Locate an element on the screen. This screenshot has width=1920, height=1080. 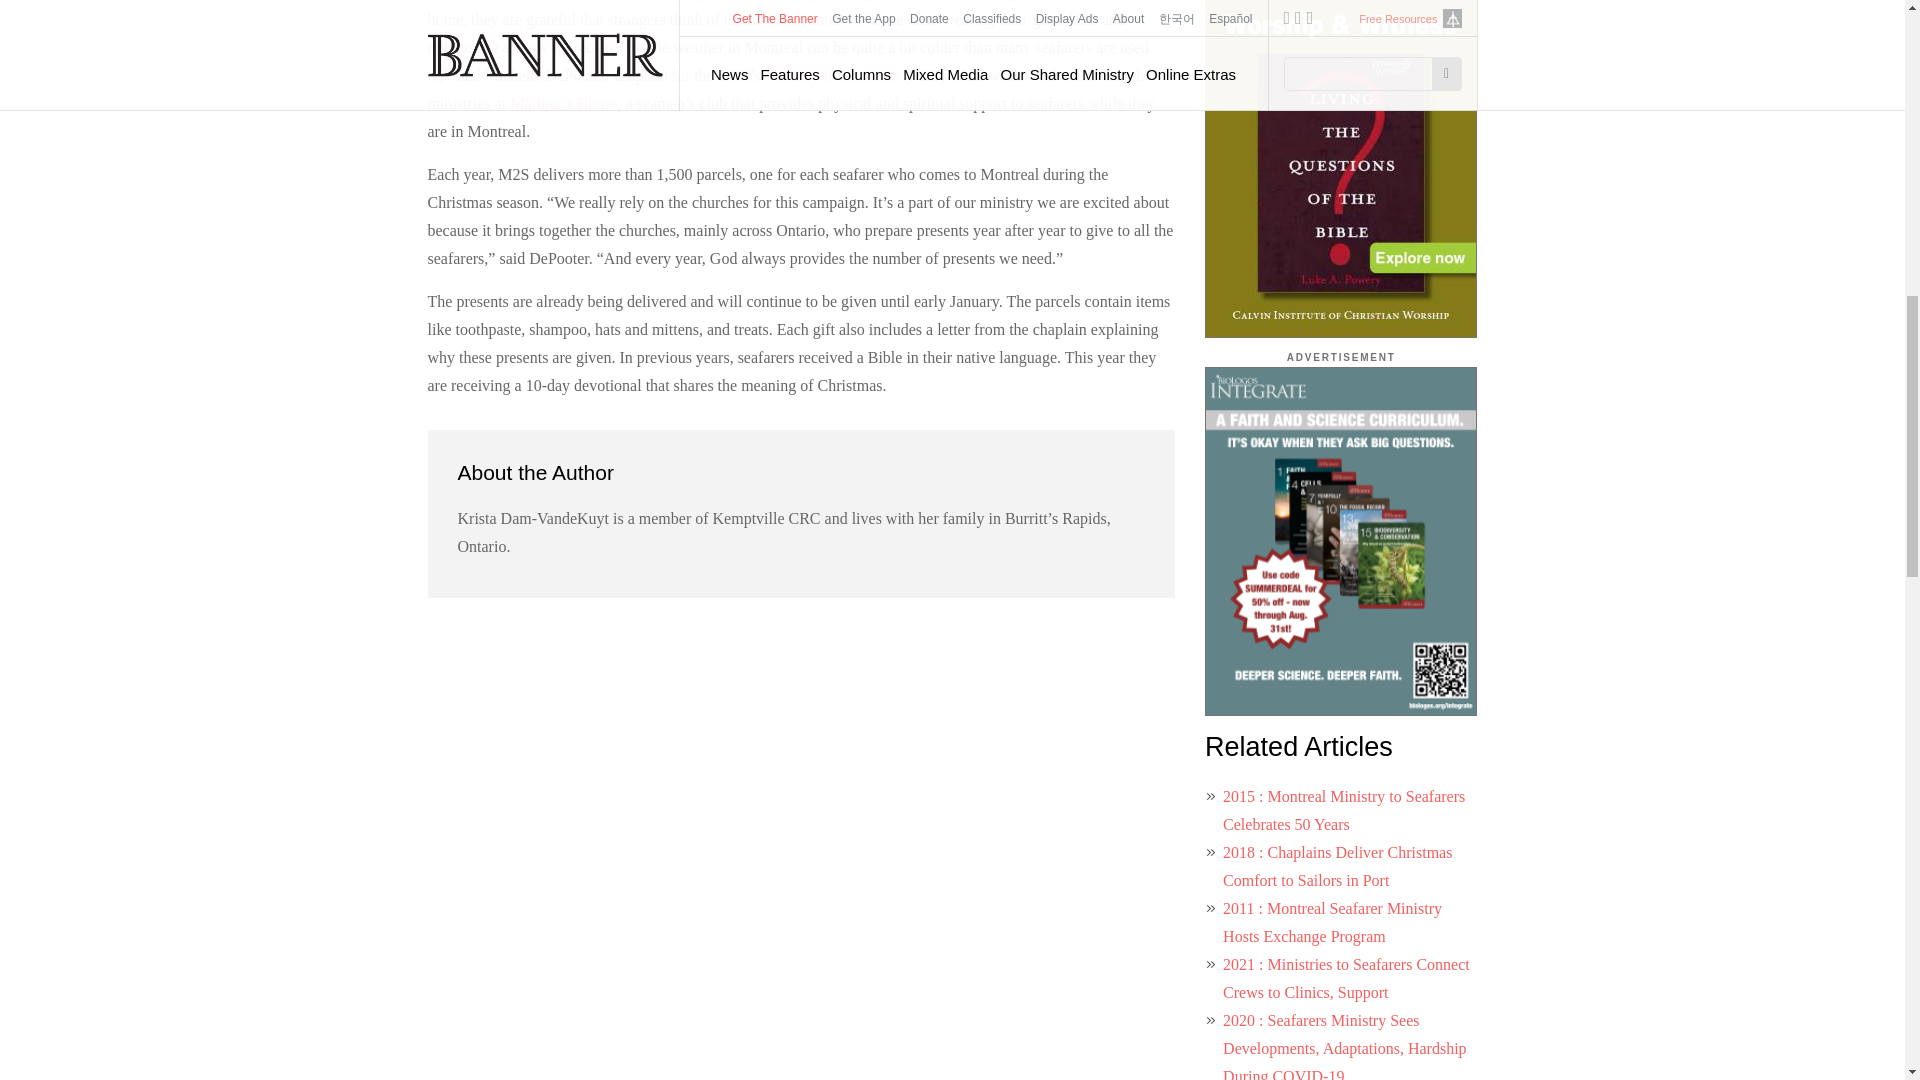
2011 : Montreal Seafarer Ministry Hosts Exchange Program is located at coordinates (1332, 922).